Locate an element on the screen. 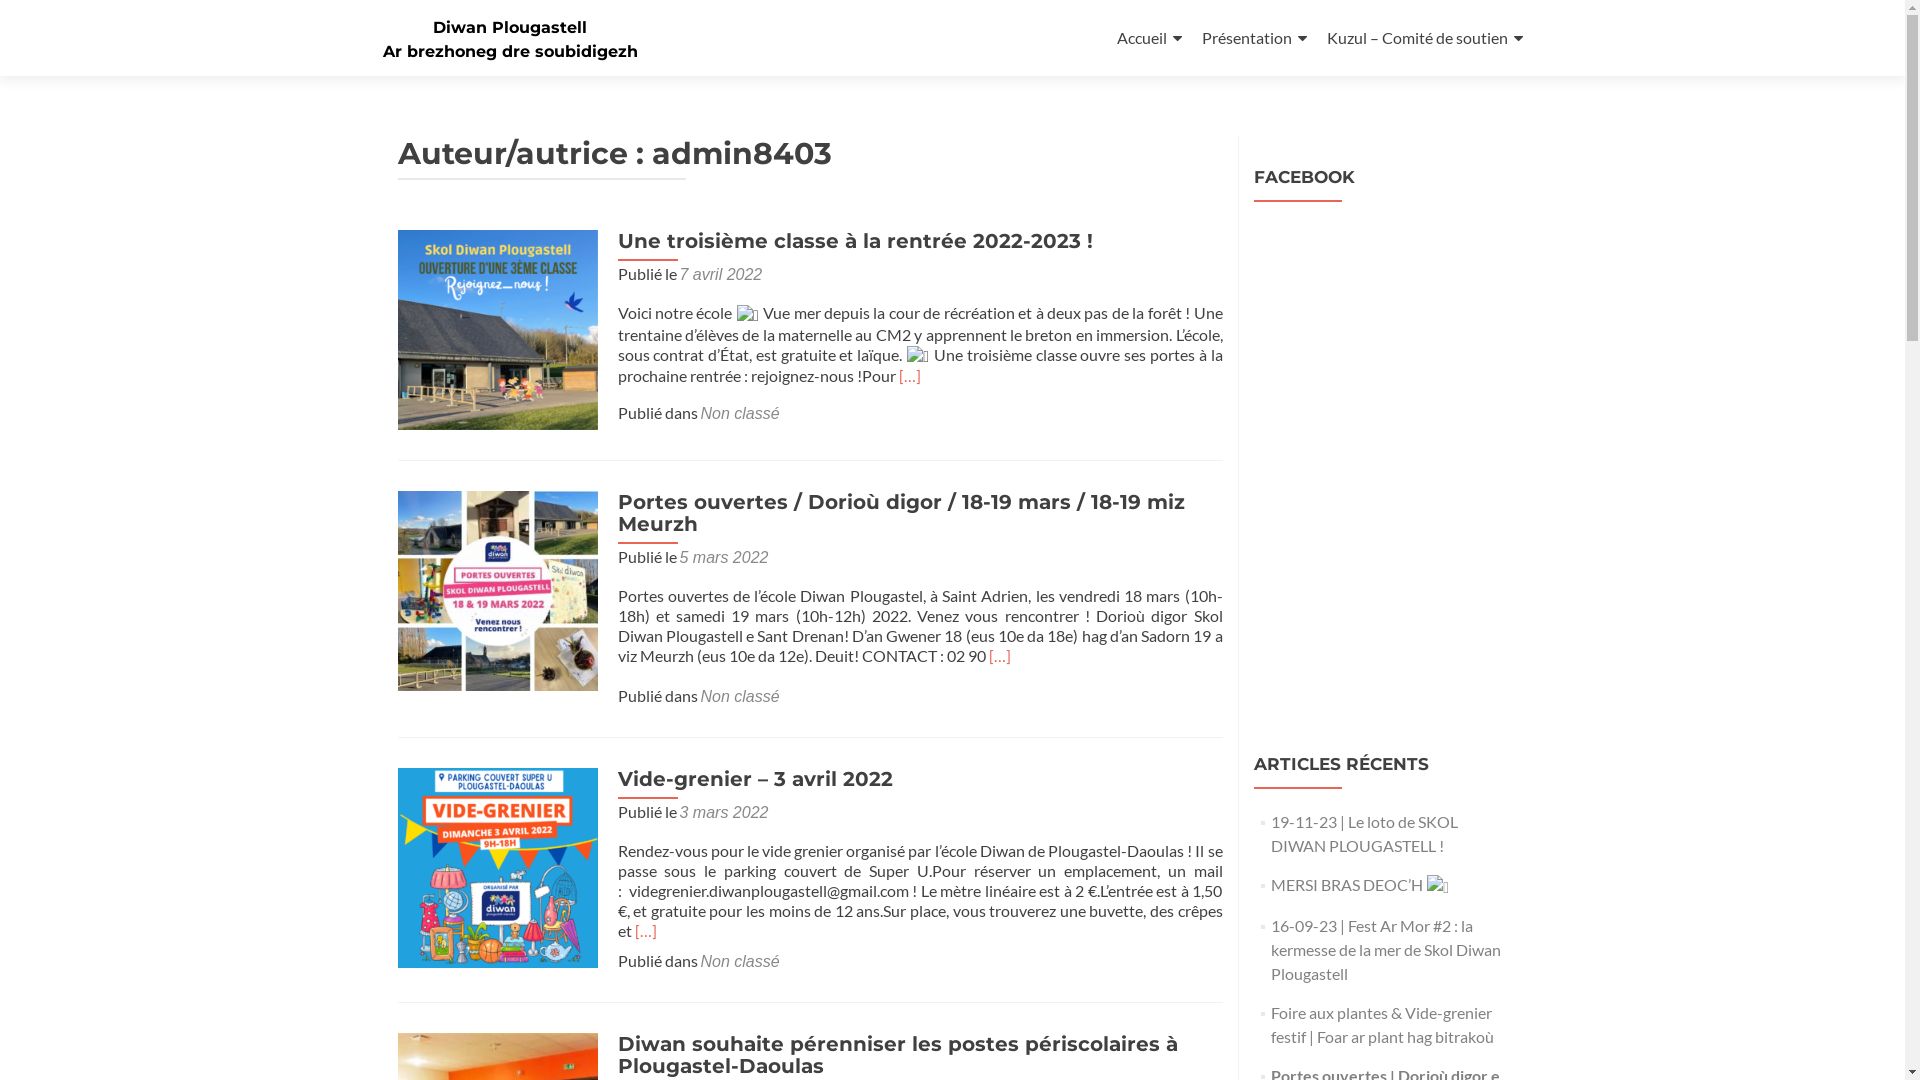 This screenshot has height=1080, width=1920. 19-11-23 | Le loto de SKOL DIWAN PLOUGASTELL ! is located at coordinates (1364, 834).